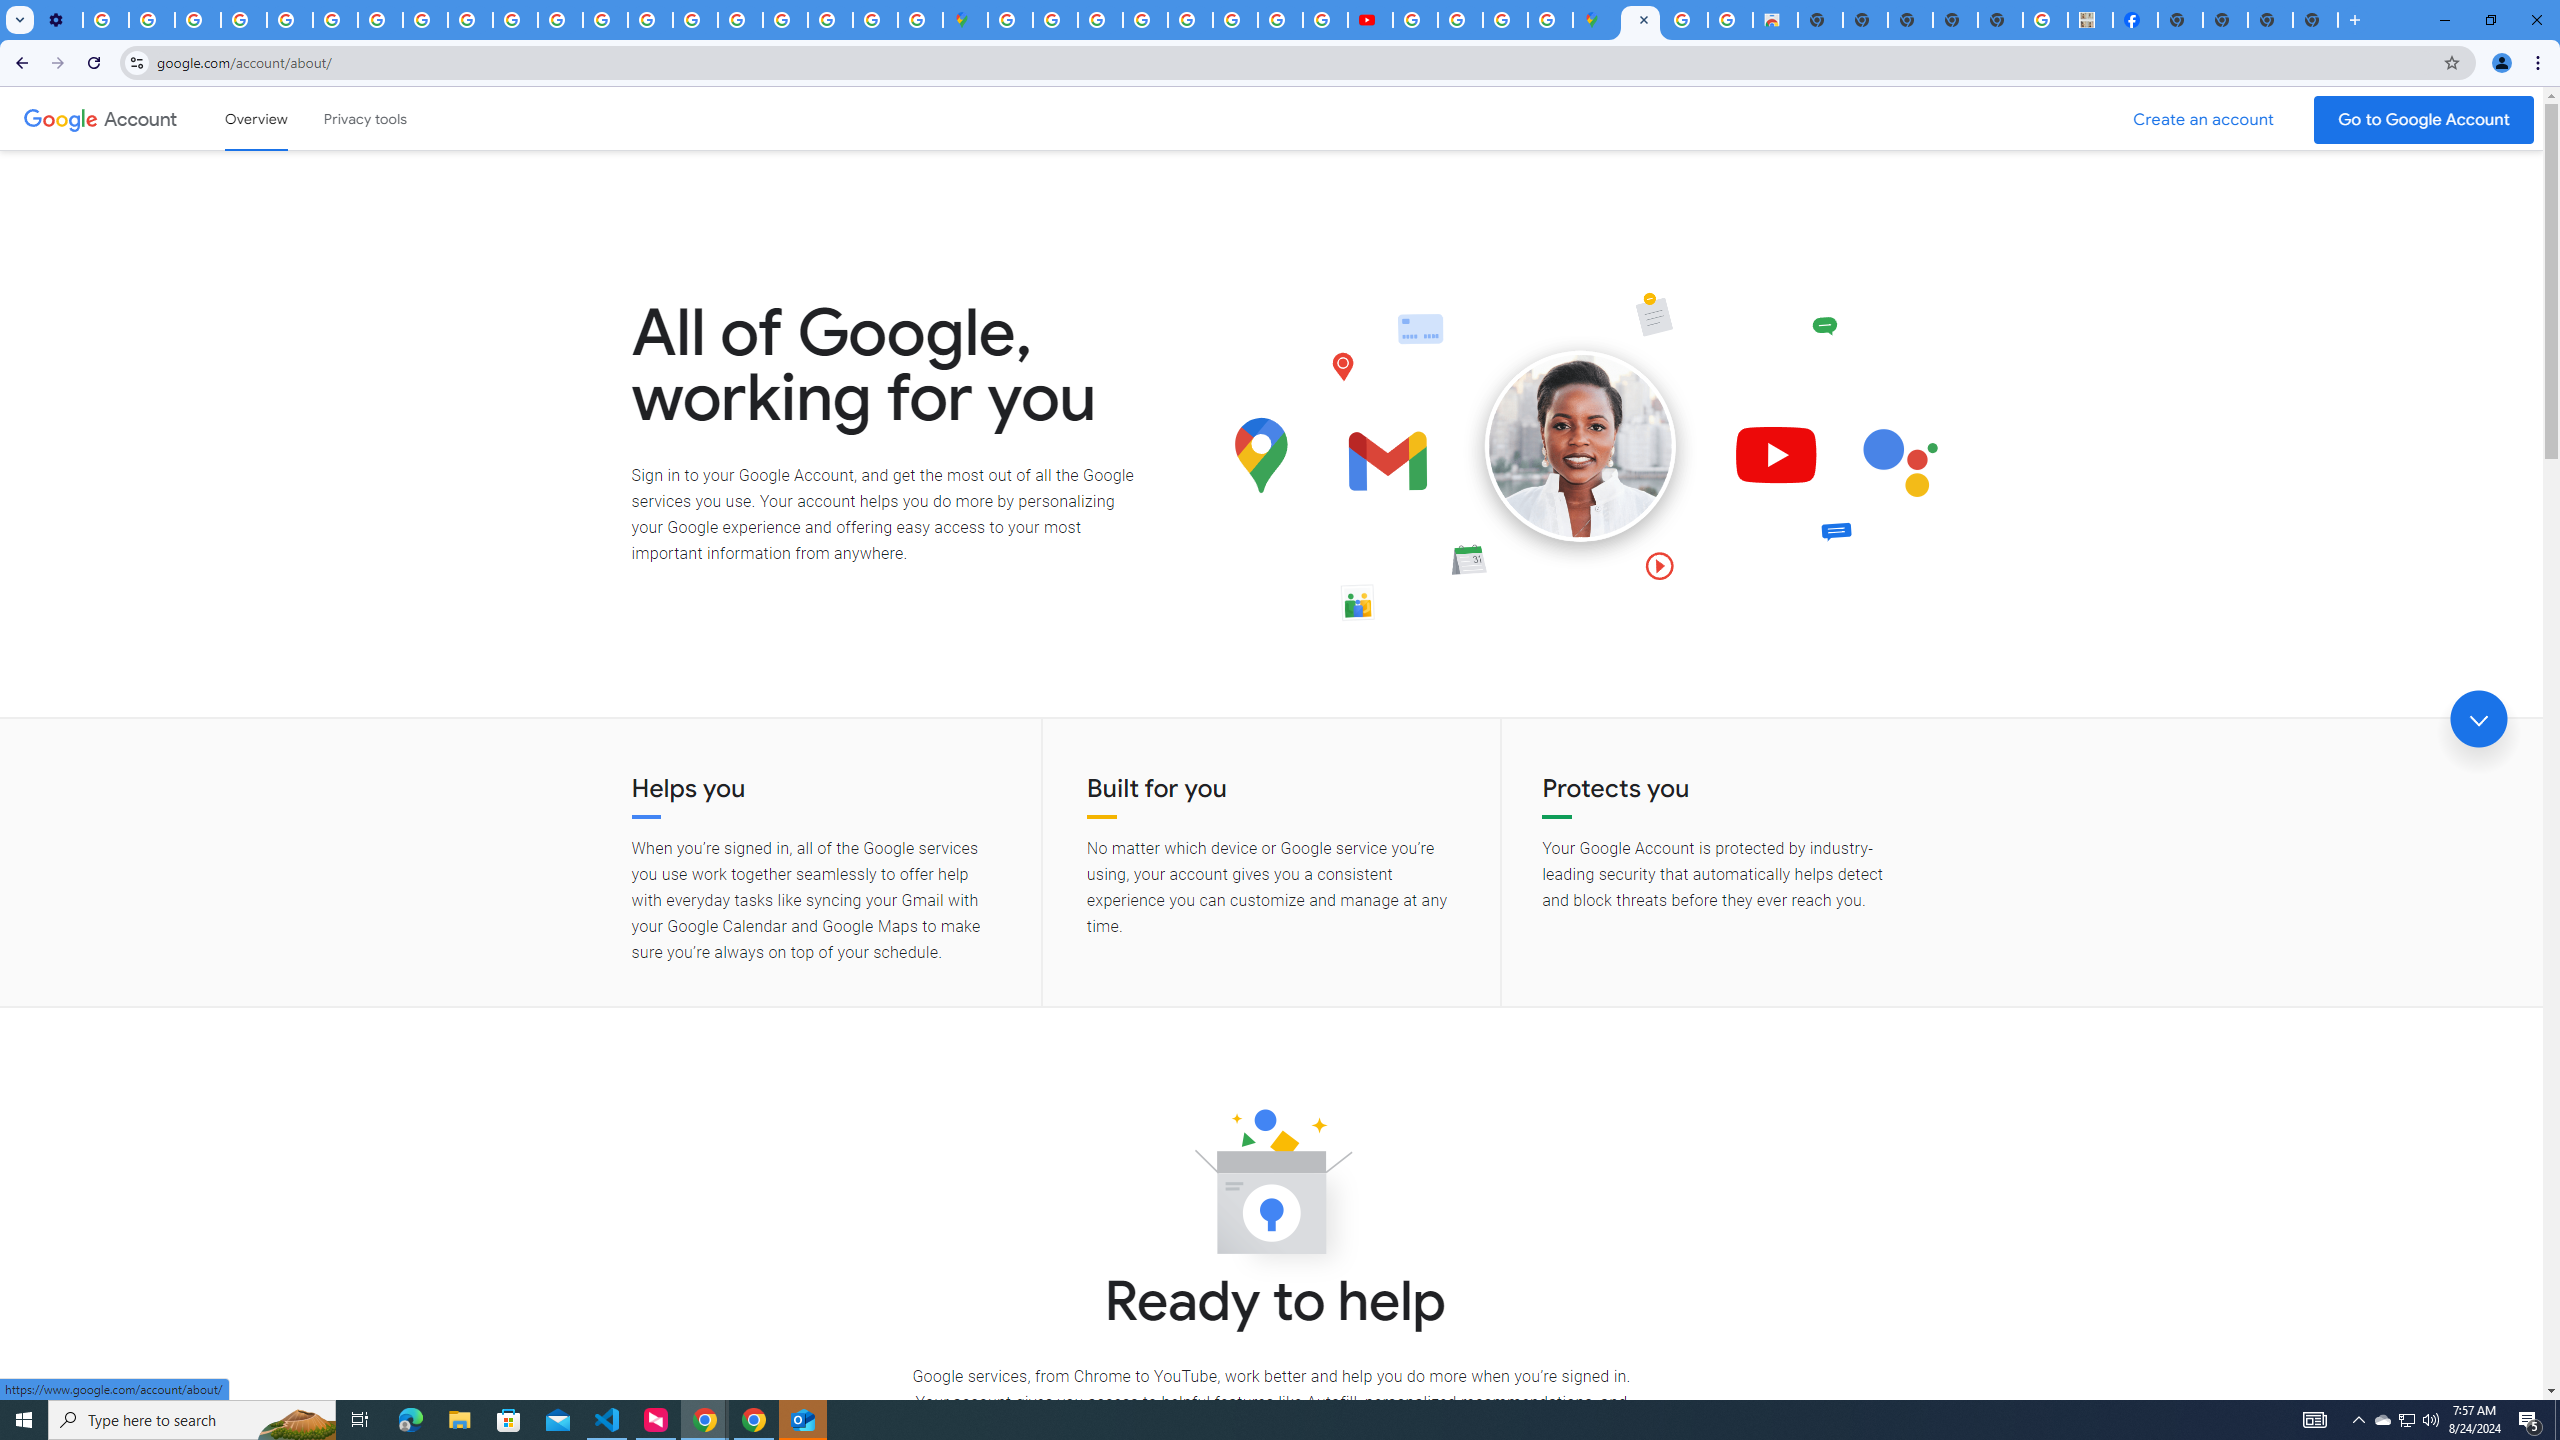  I want to click on Ready to help, so click(1271, 1188).